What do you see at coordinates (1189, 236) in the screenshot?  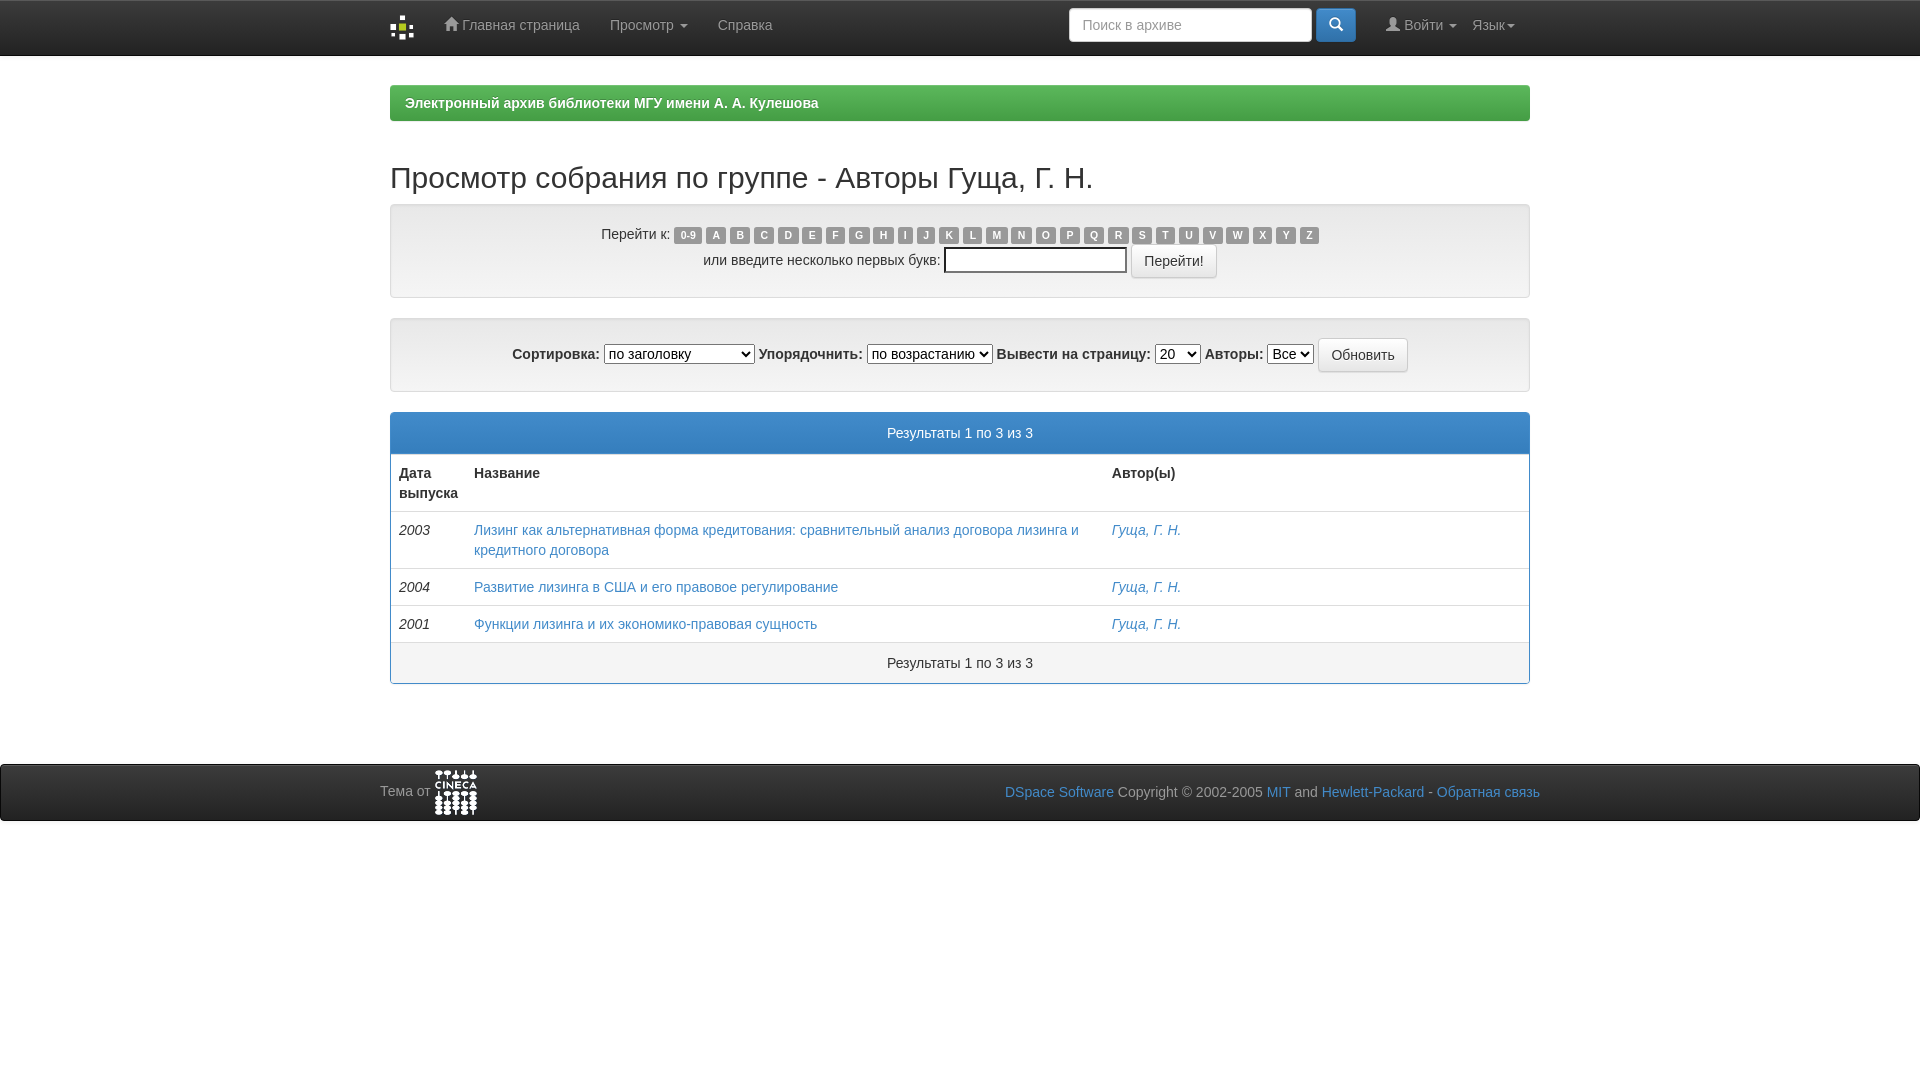 I see `U` at bounding box center [1189, 236].